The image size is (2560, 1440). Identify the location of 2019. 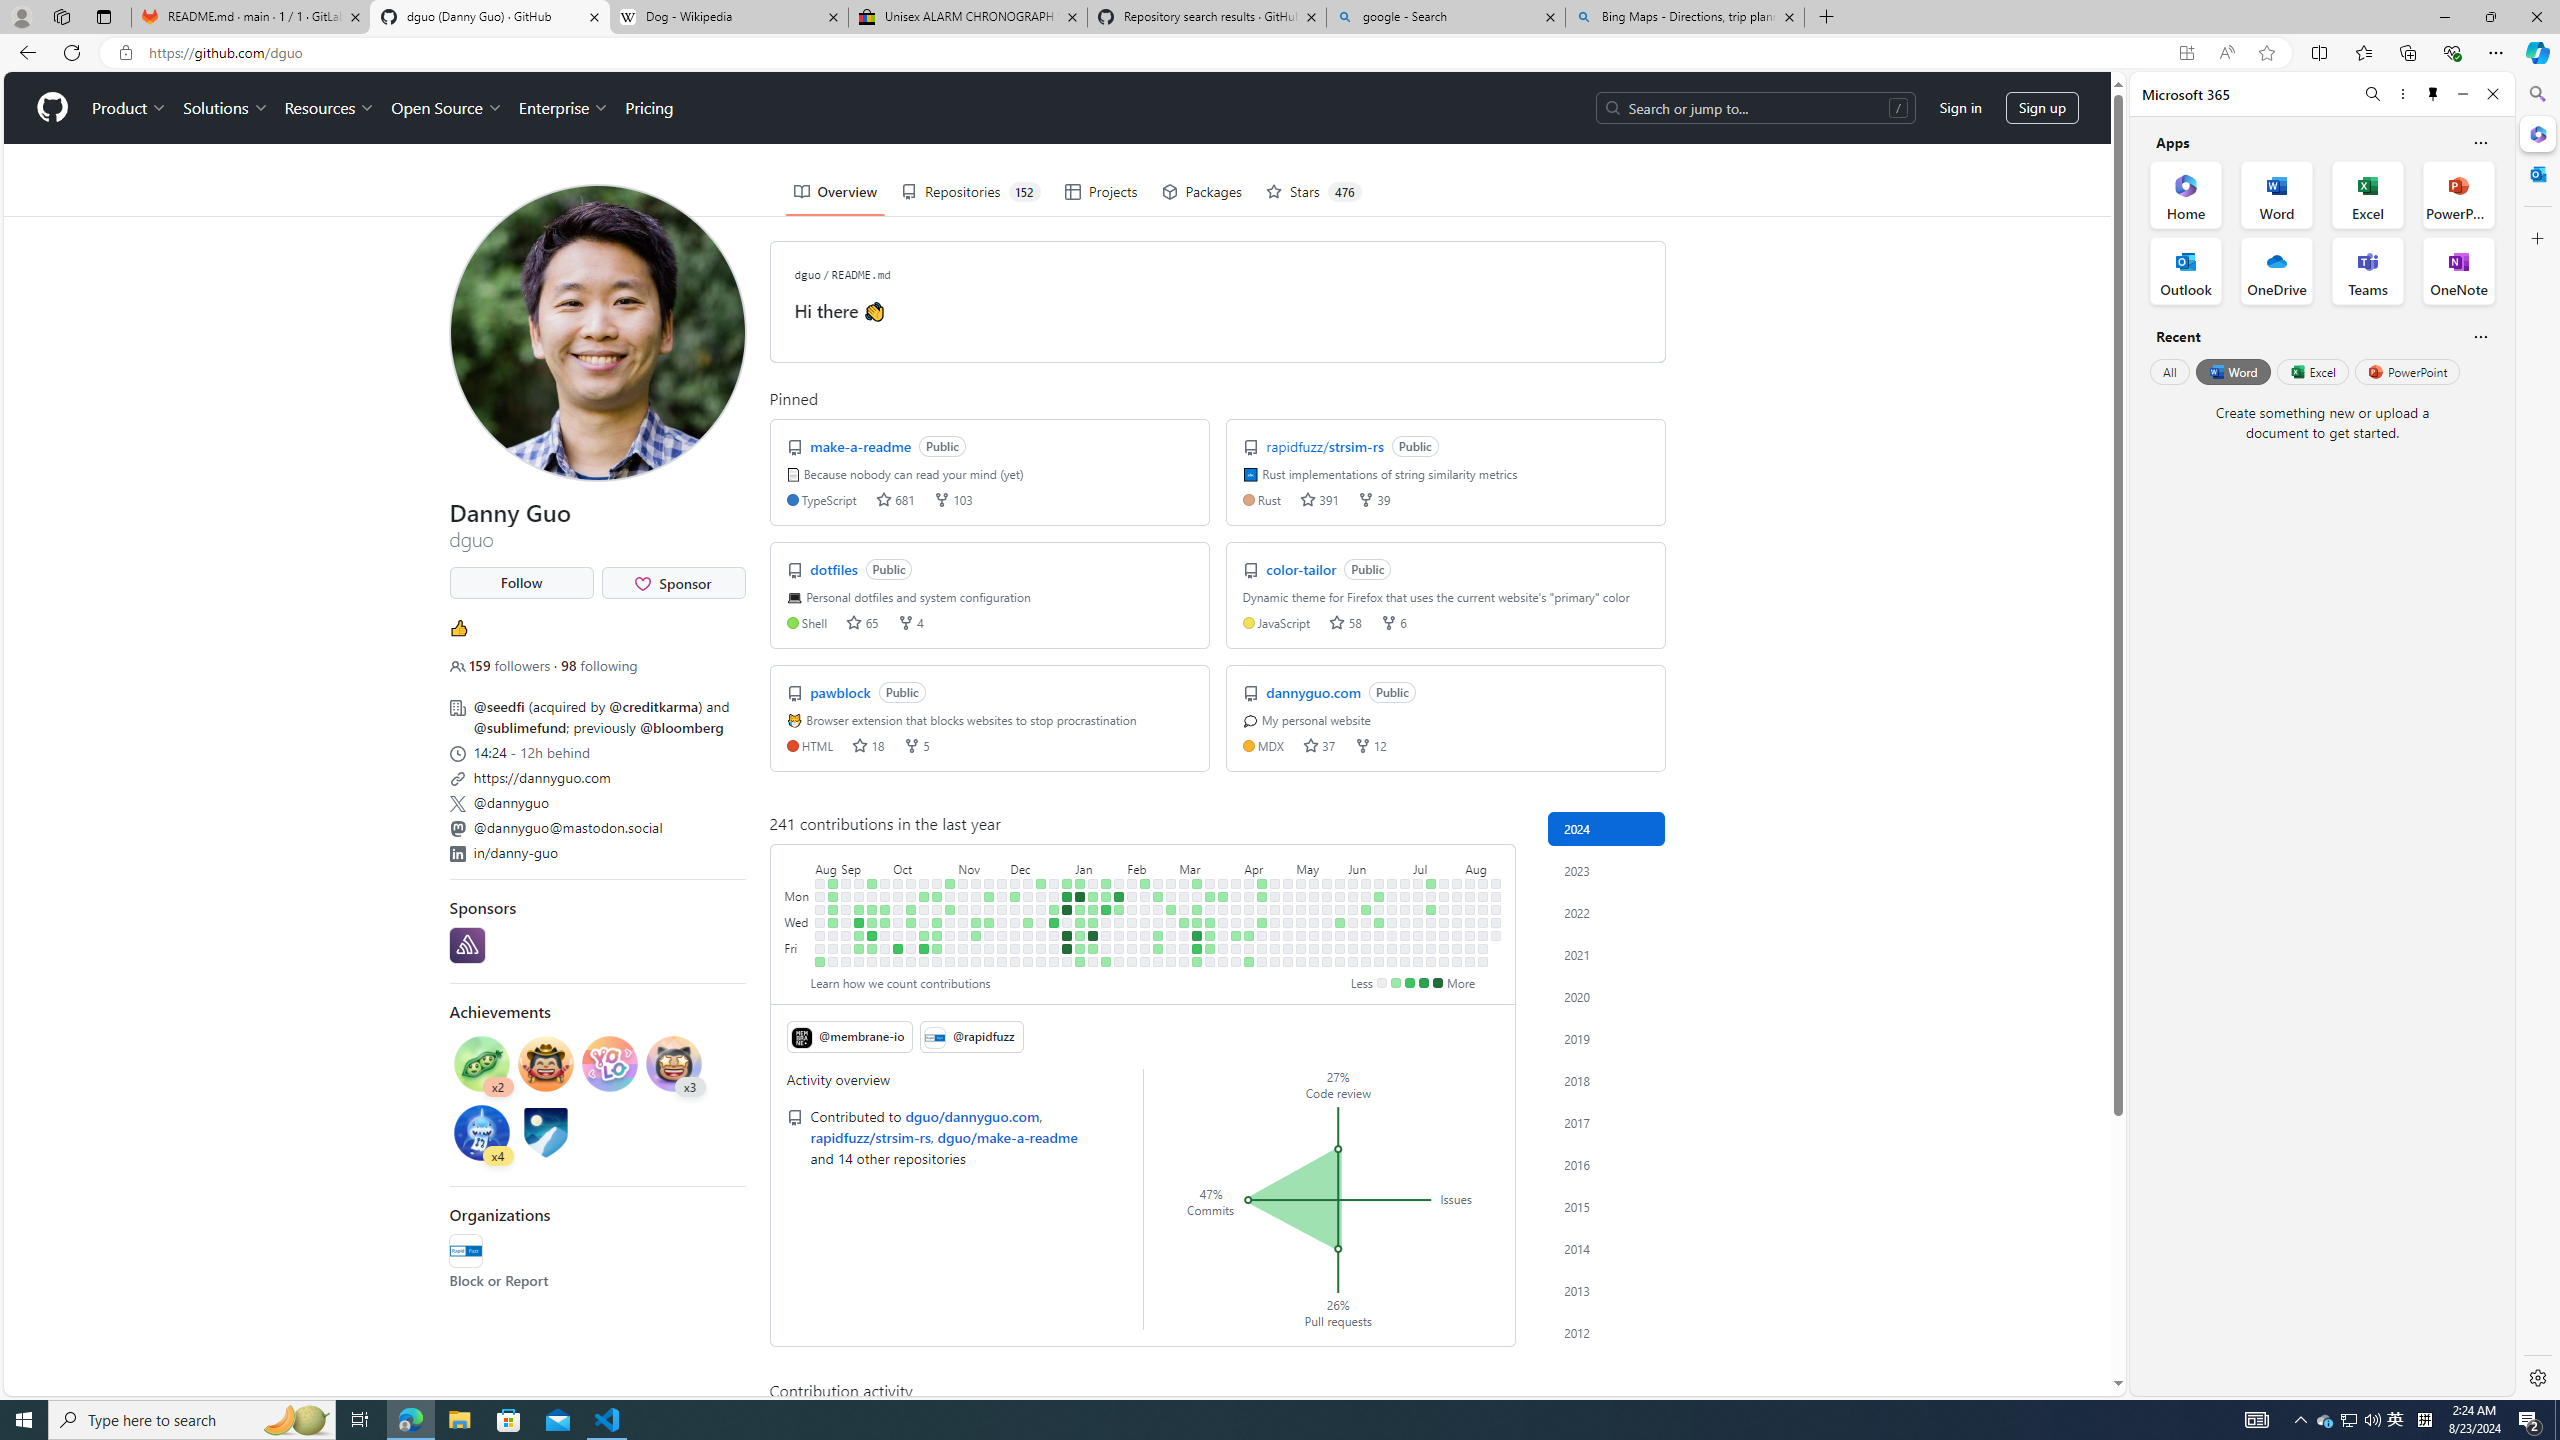
(1607, 1038).